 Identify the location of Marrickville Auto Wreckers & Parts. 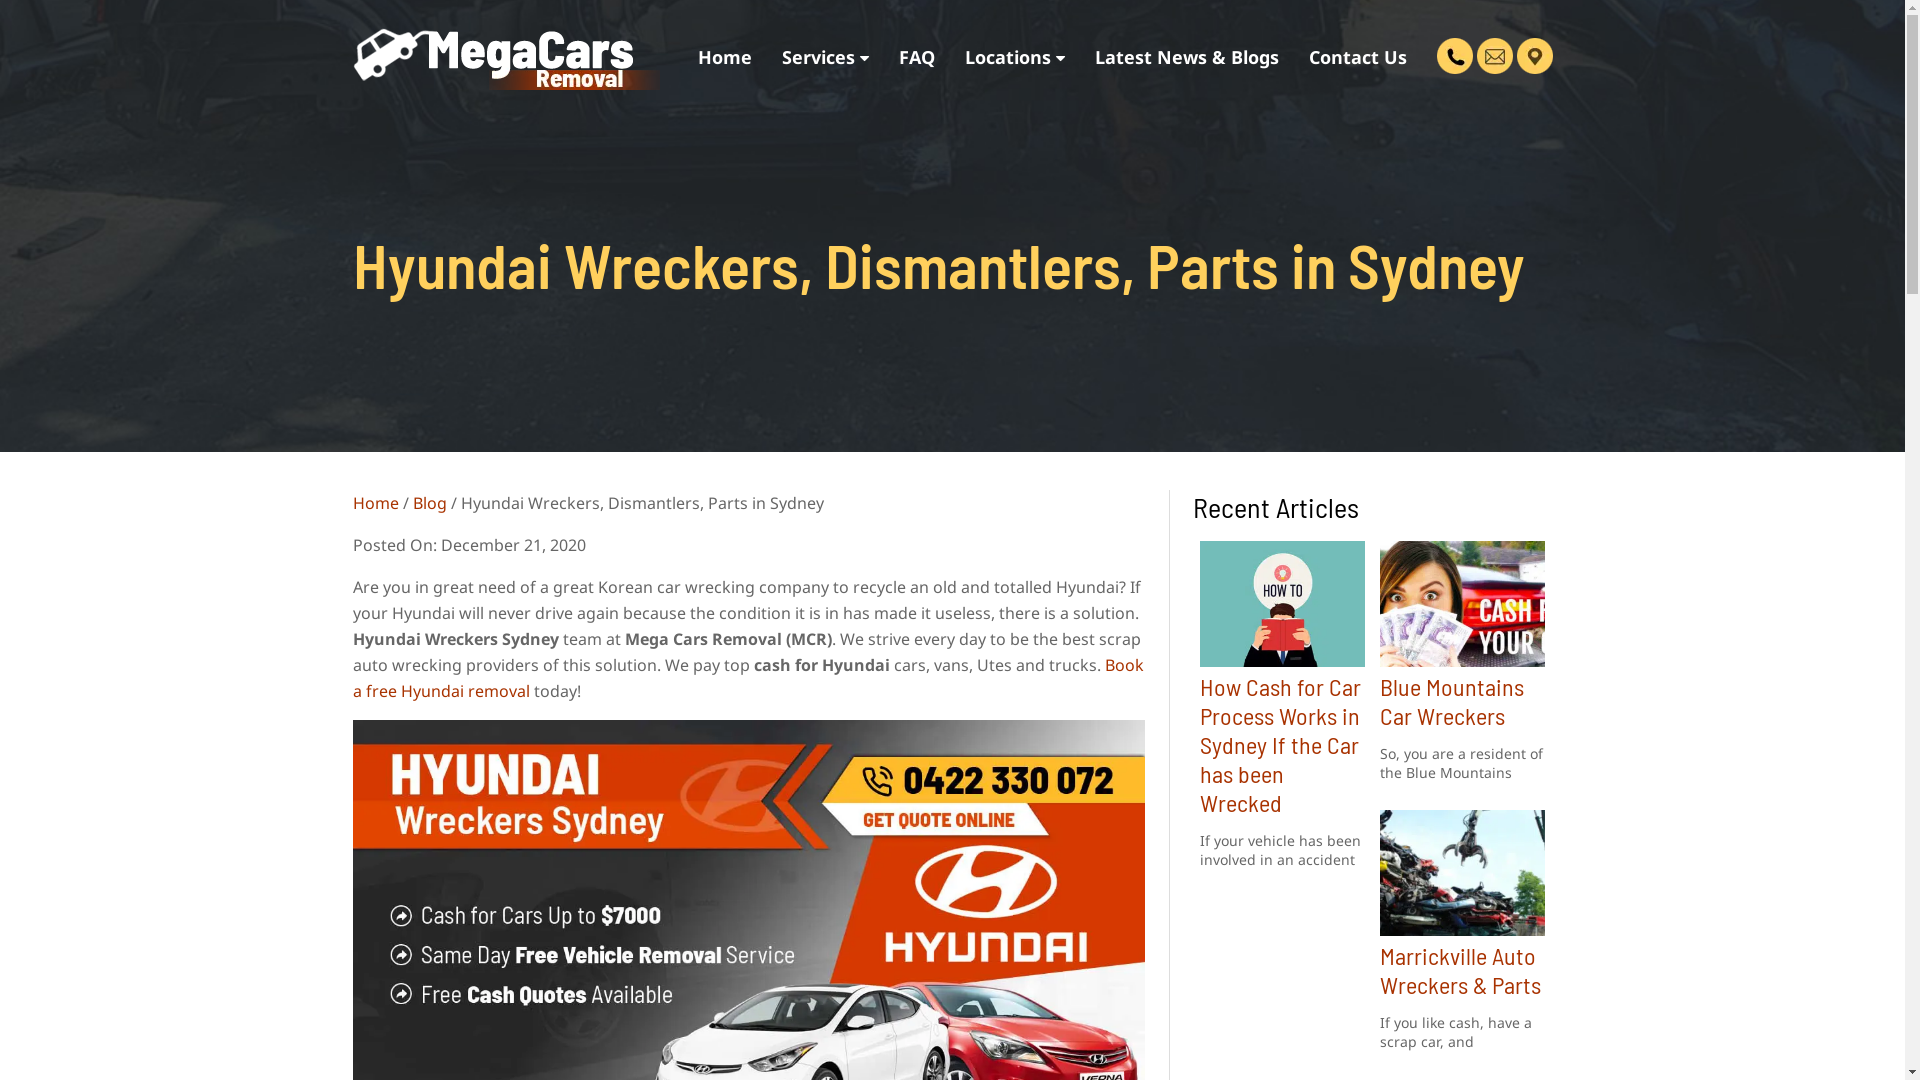
(1460, 970).